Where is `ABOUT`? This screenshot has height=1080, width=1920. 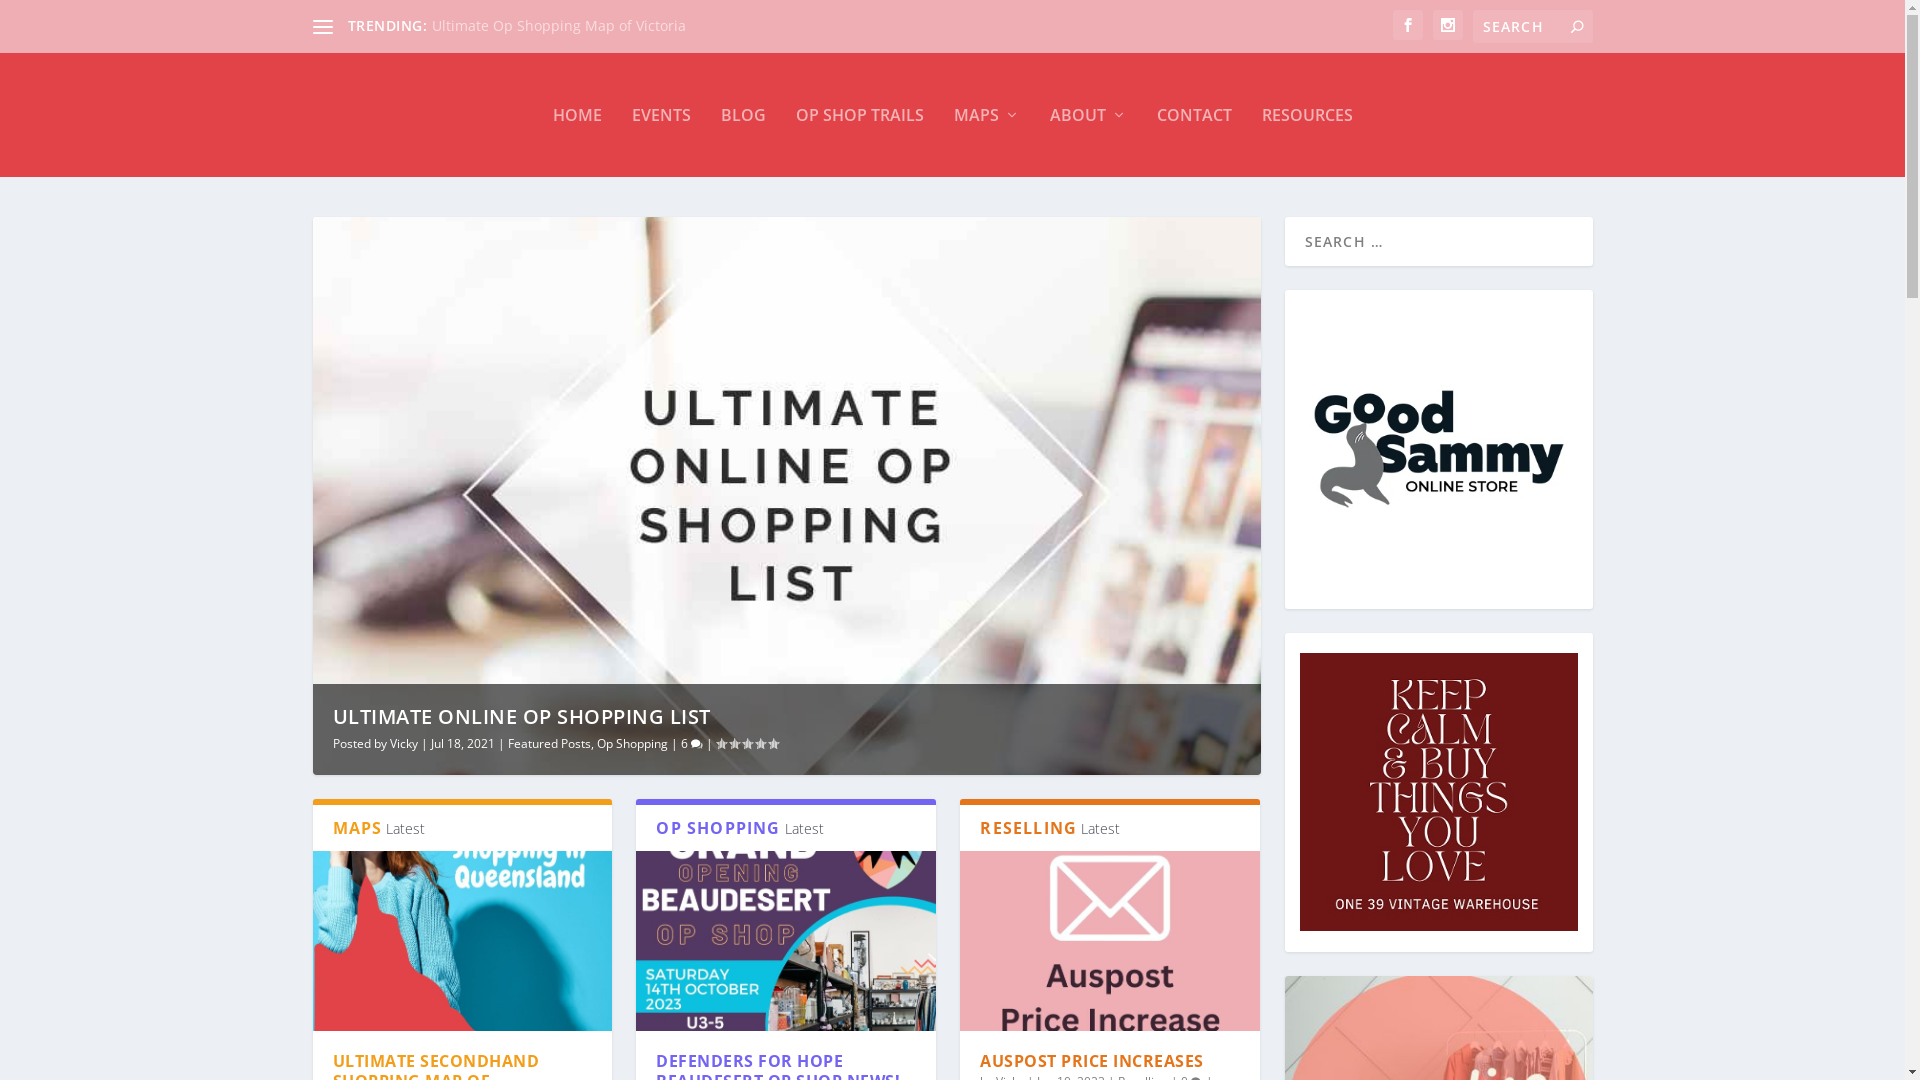 ABOUT is located at coordinates (1088, 115).